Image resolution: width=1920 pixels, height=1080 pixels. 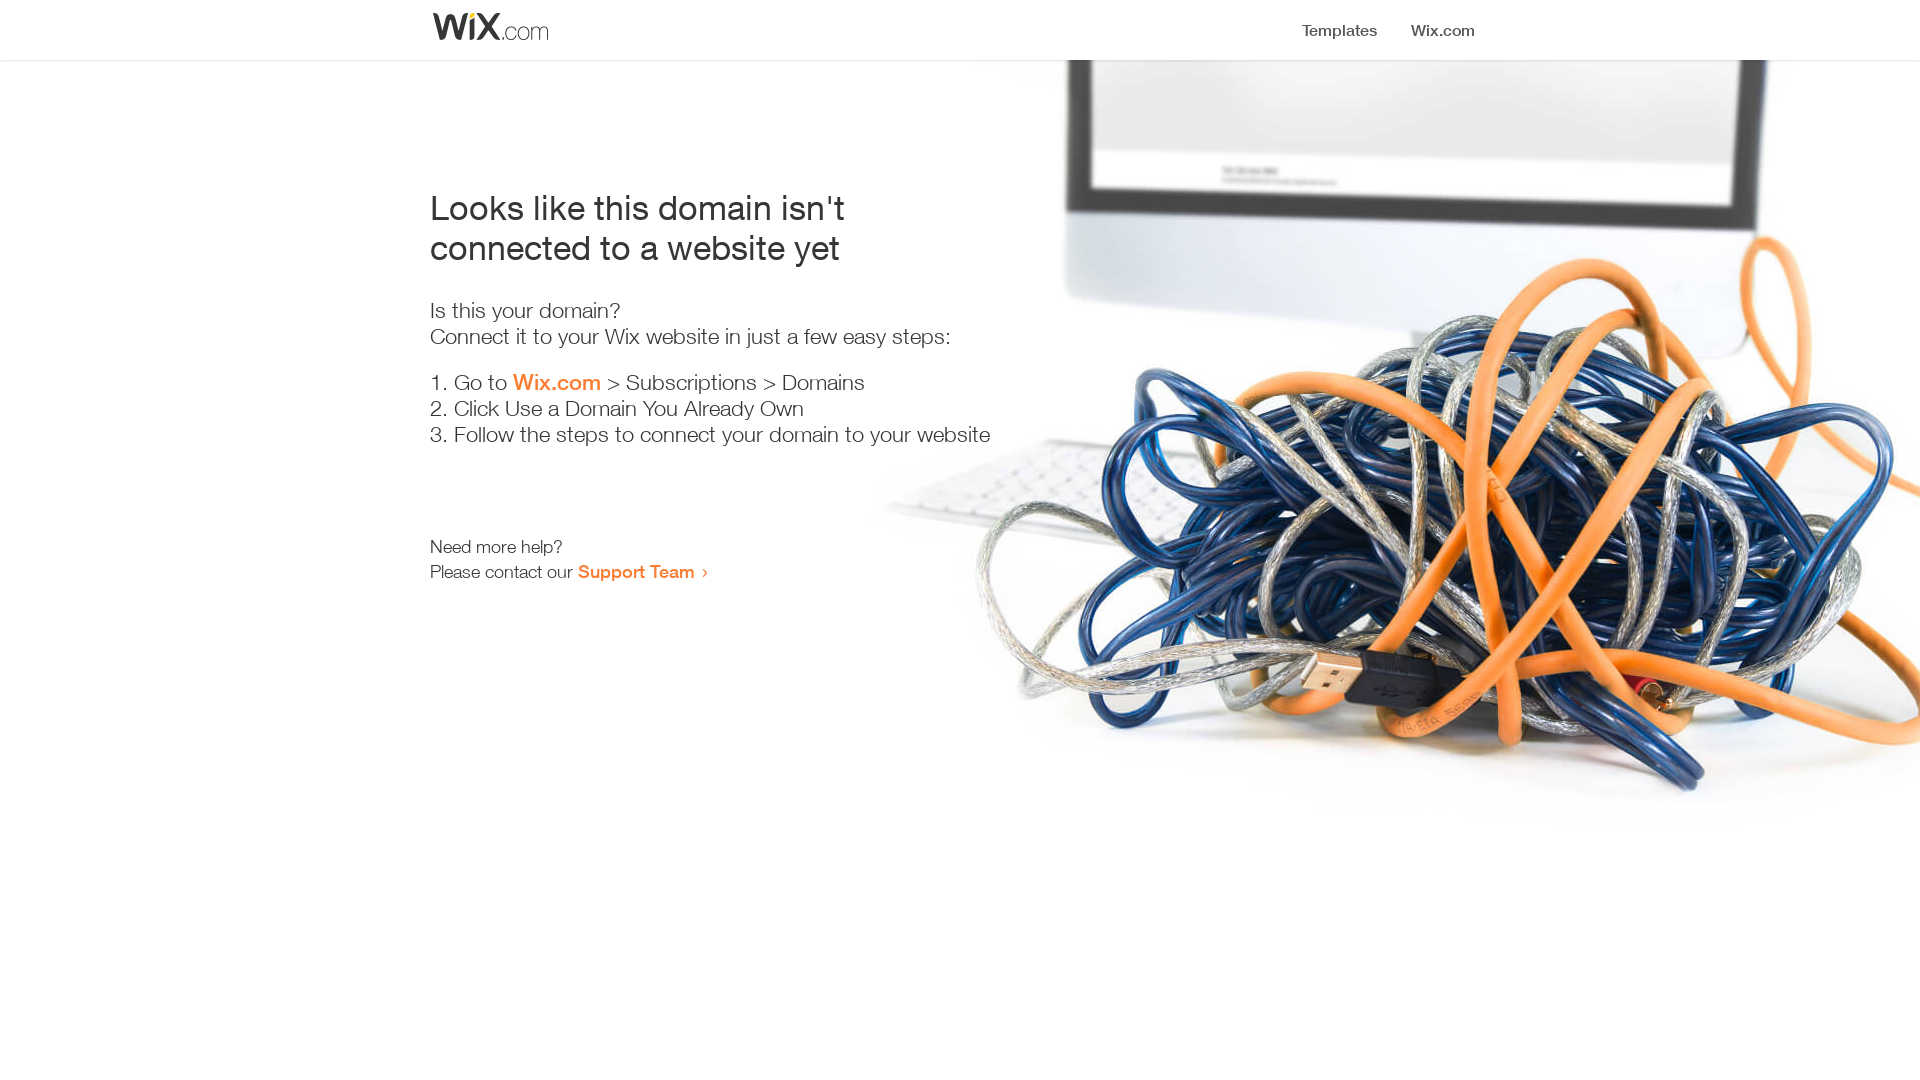 What do you see at coordinates (557, 382) in the screenshot?
I see `Wix.com` at bounding box center [557, 382].